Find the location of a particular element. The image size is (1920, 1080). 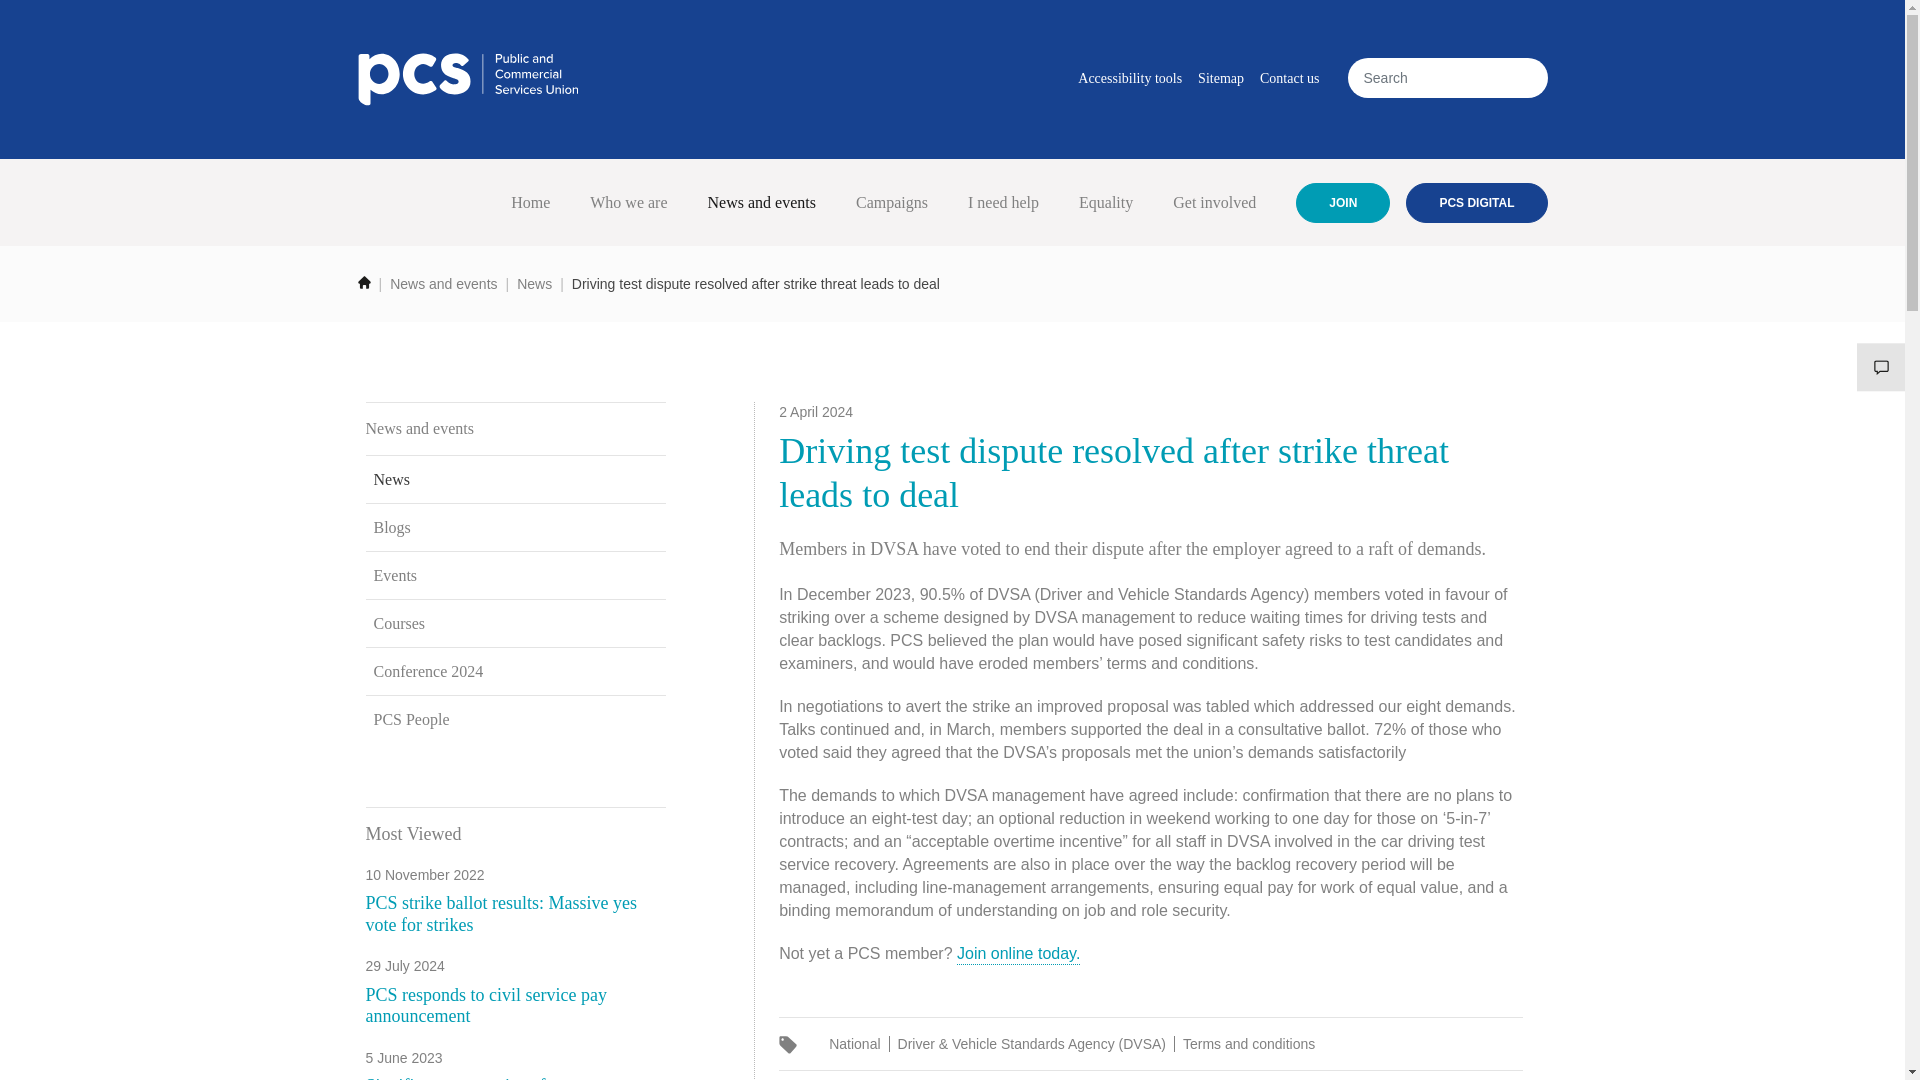

Expand menu I need help is located at coordinates (1003, 202).